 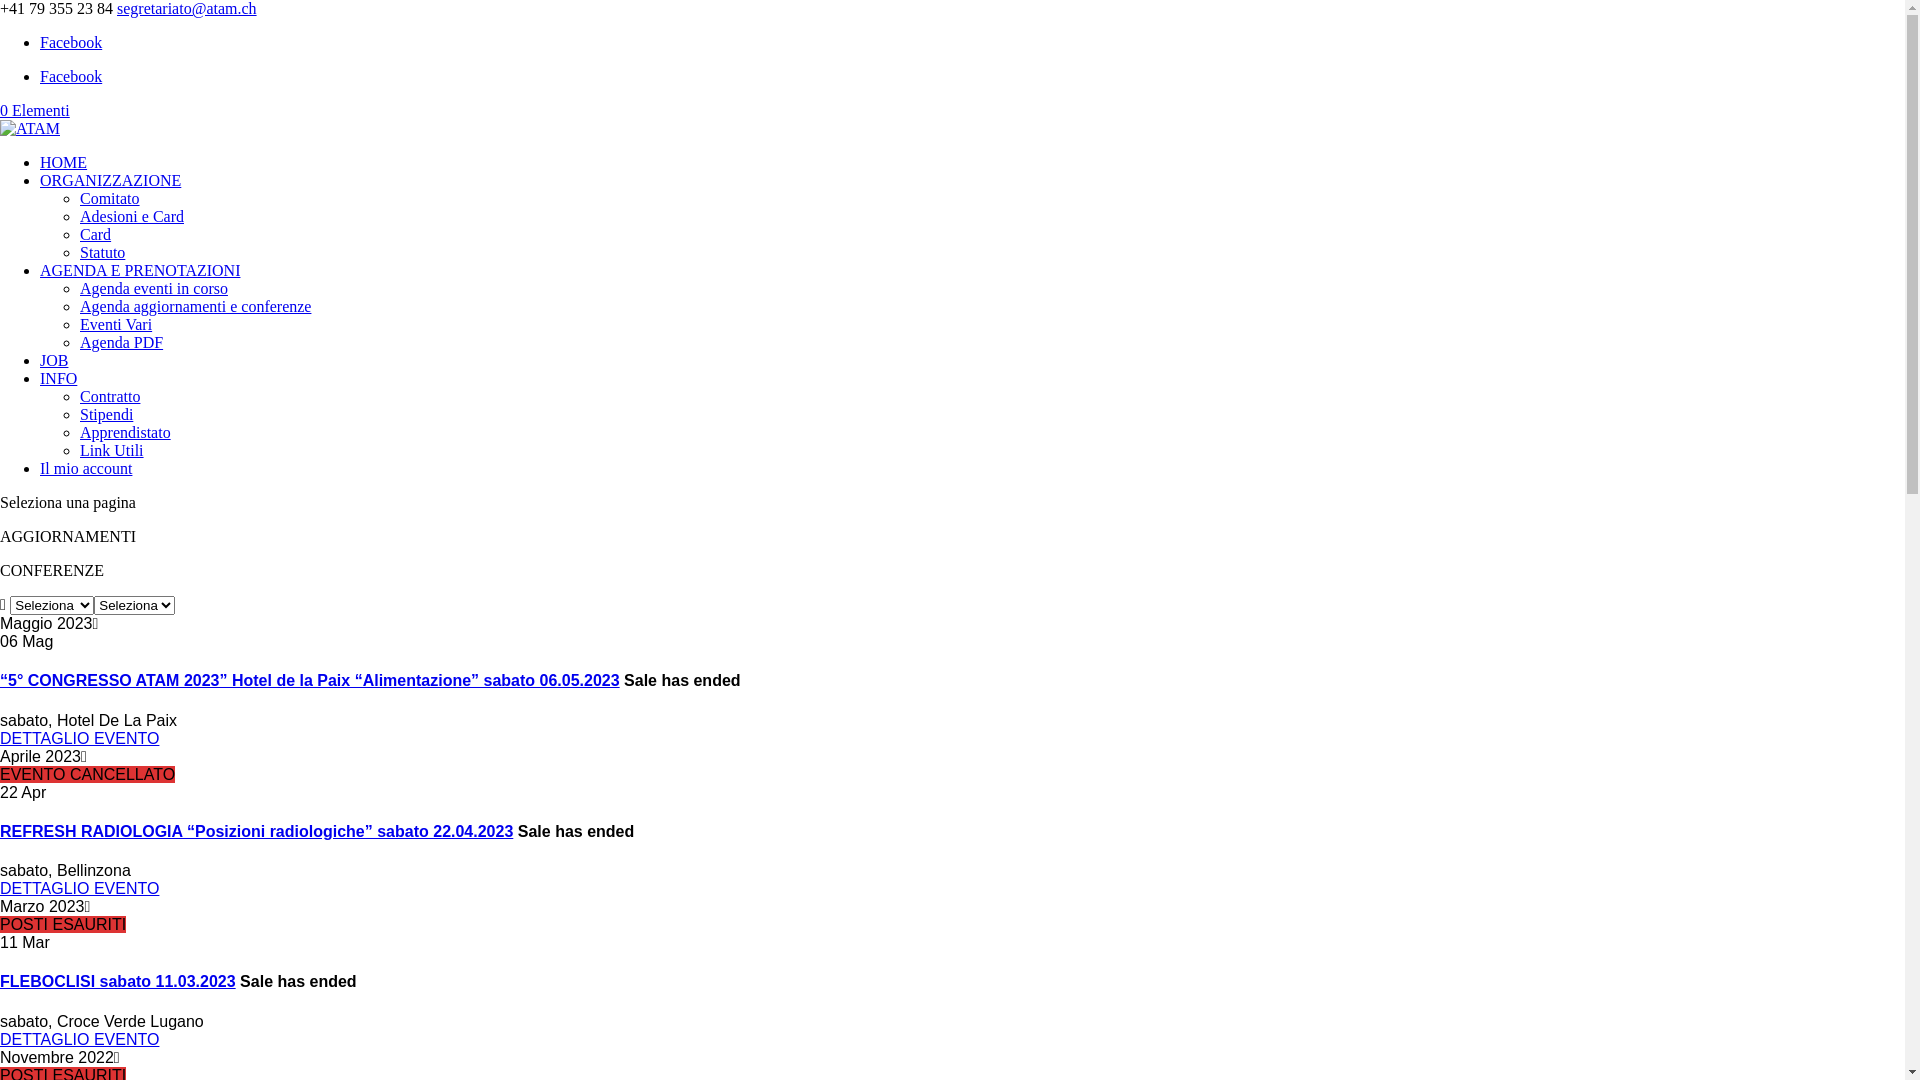 I want to click on 0 Elementi, so click(x=35, y=110).